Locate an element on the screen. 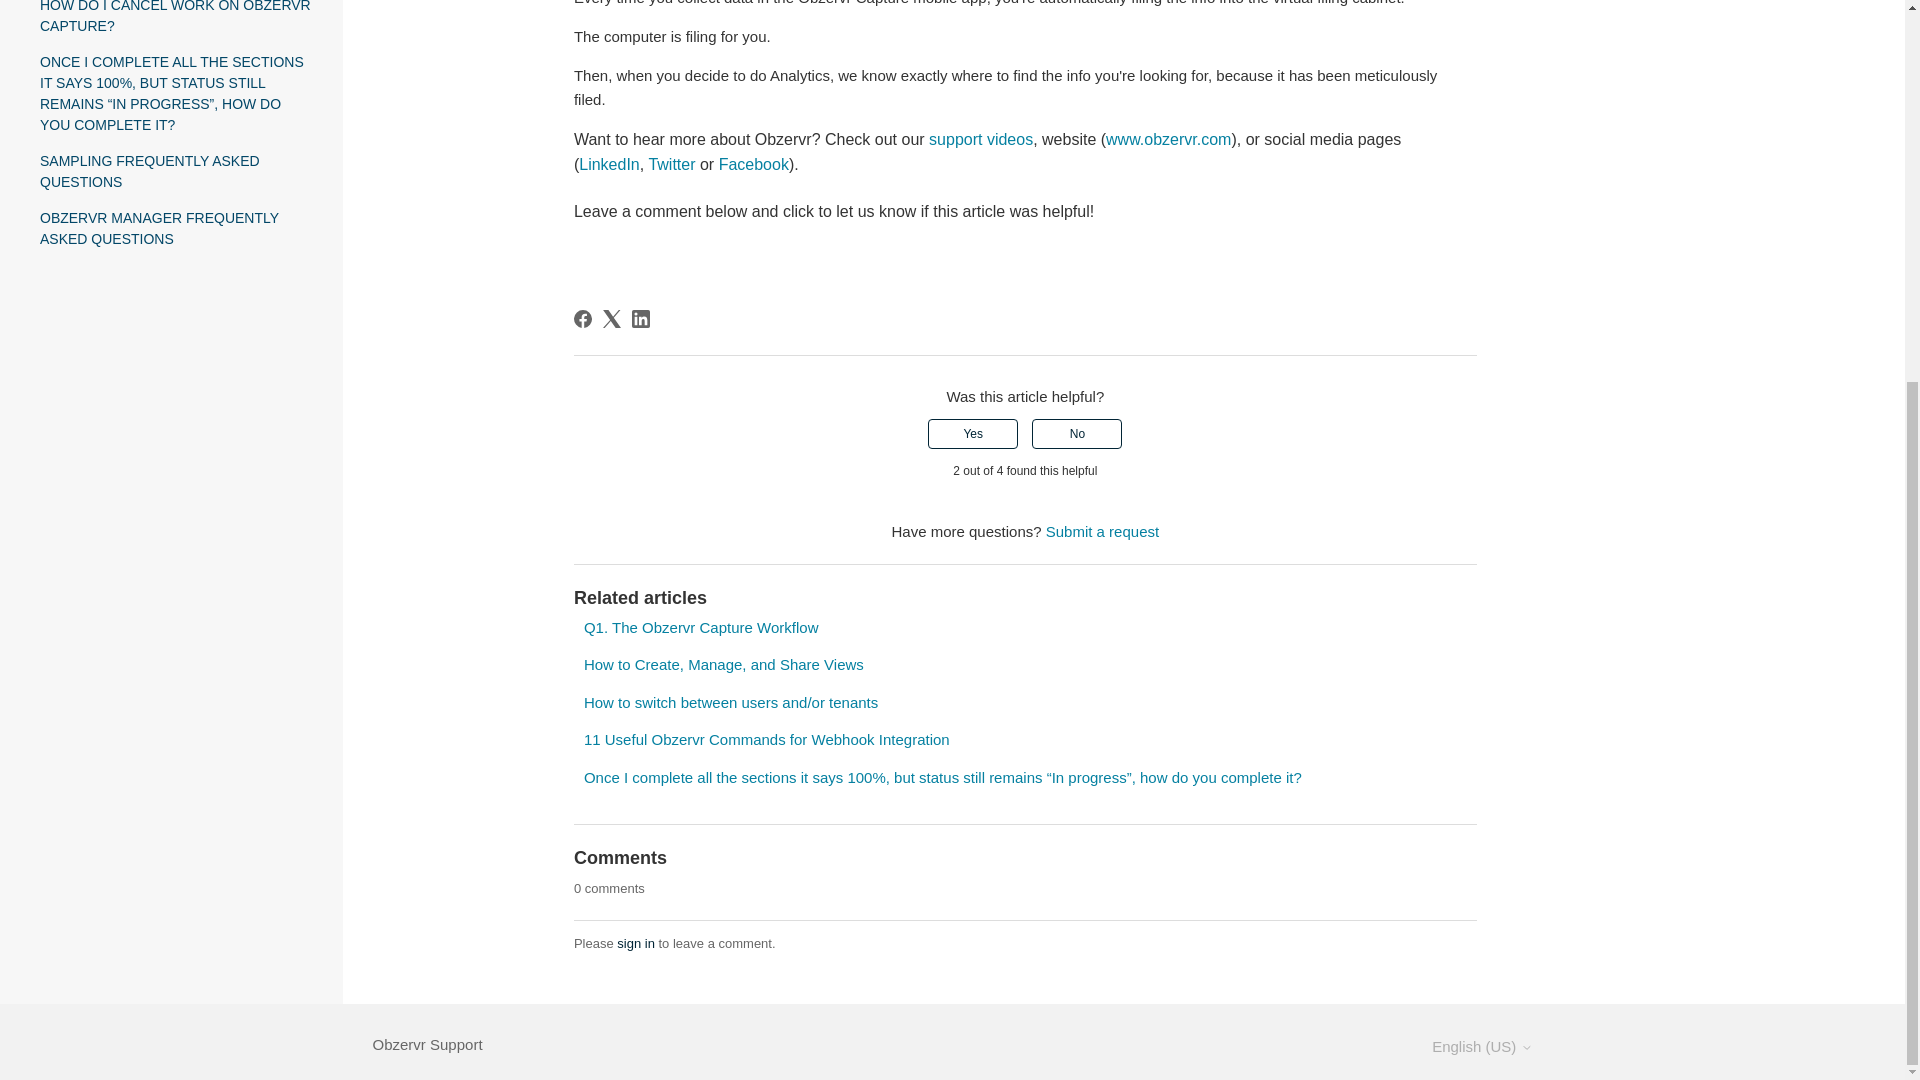 The image size is (1920, 1080). sign in is located at coordinates (635, 944).